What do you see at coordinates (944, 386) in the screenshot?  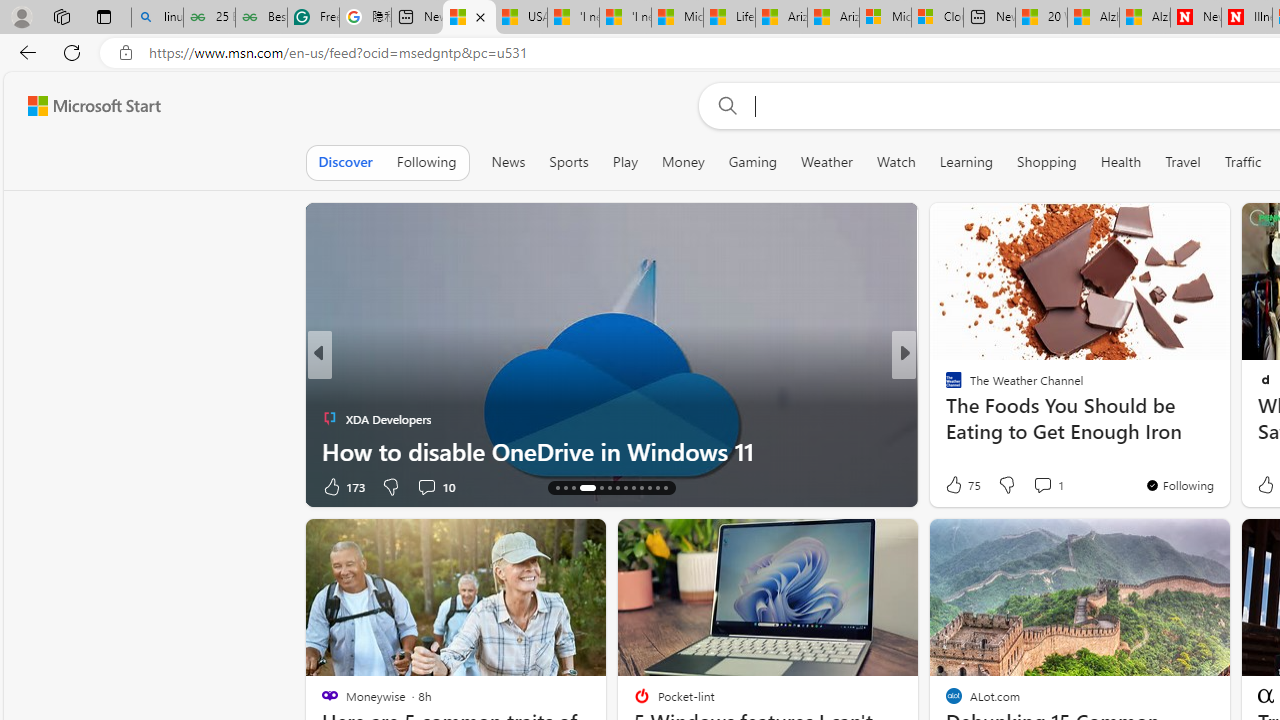 I see `SlashGear` at bounding box center [944, 386].